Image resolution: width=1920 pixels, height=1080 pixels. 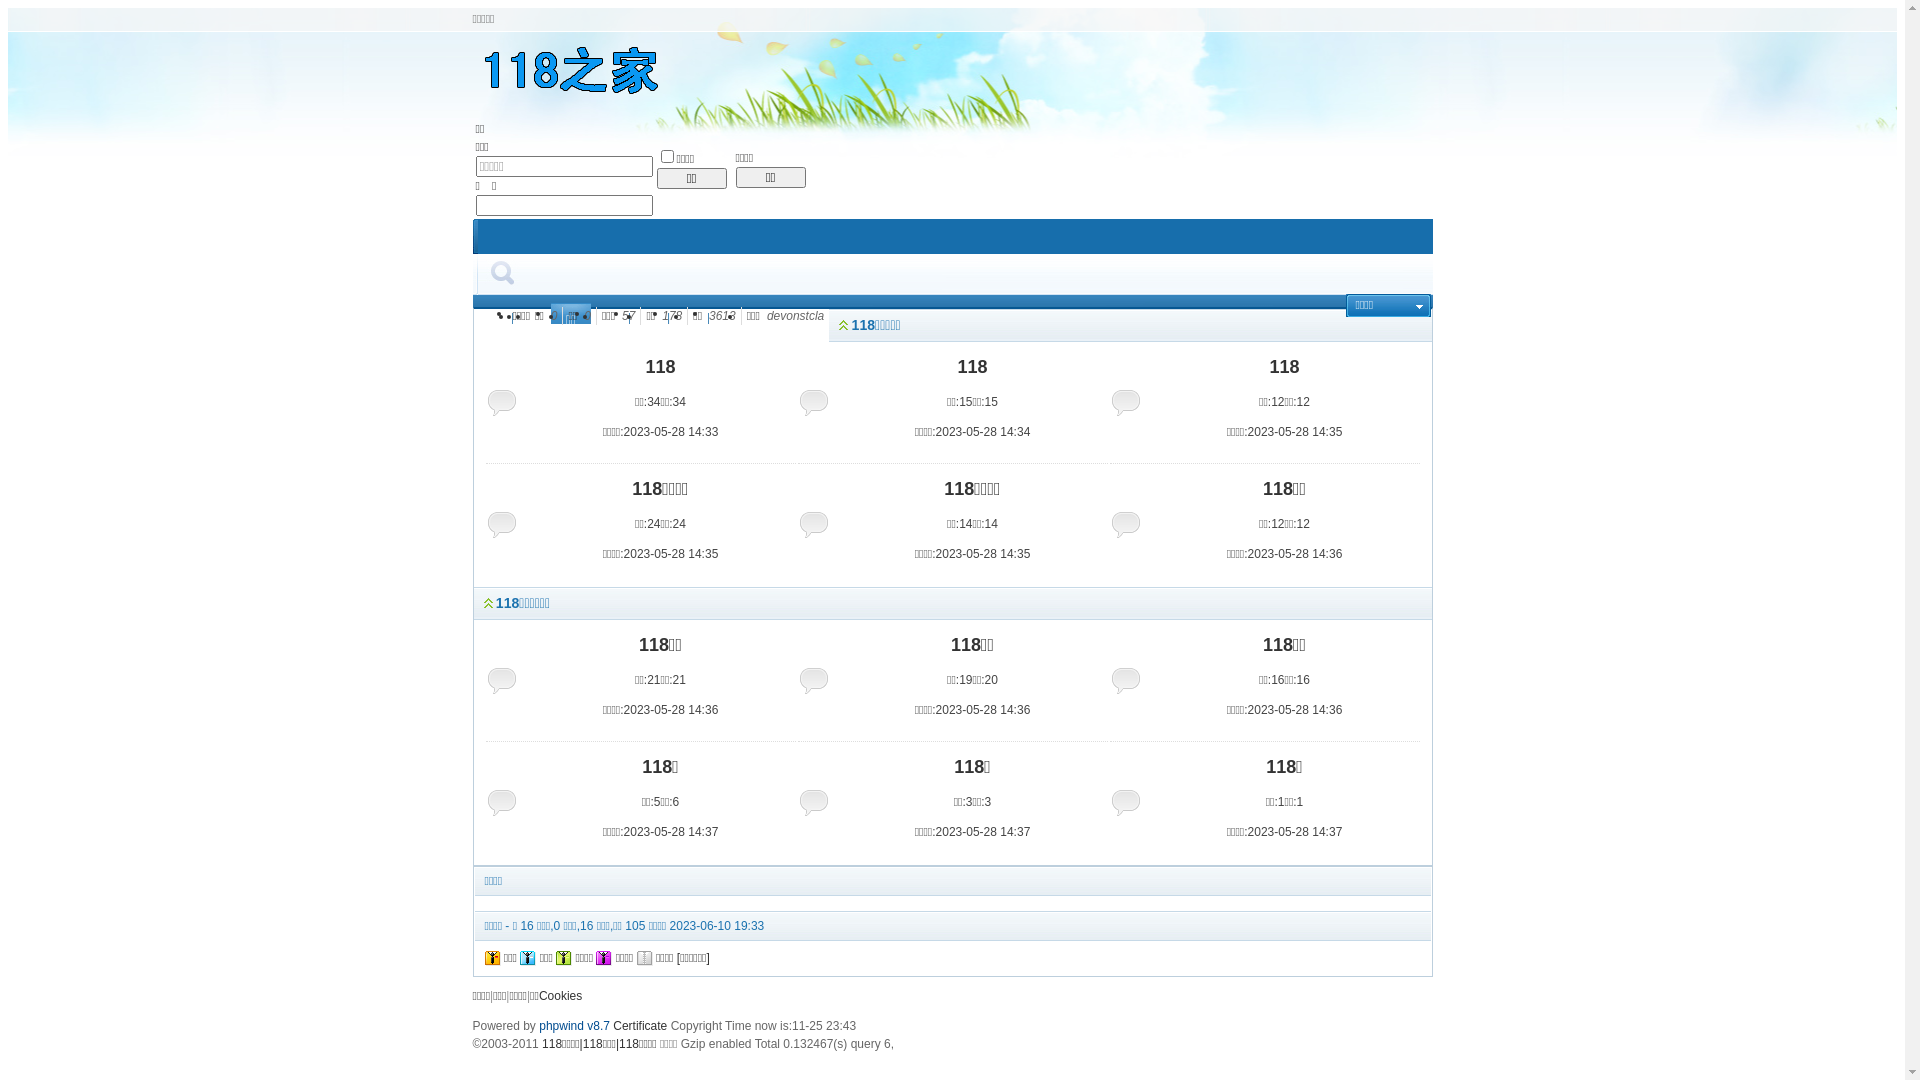 I want to click on 118, so click(x=660, y=367).